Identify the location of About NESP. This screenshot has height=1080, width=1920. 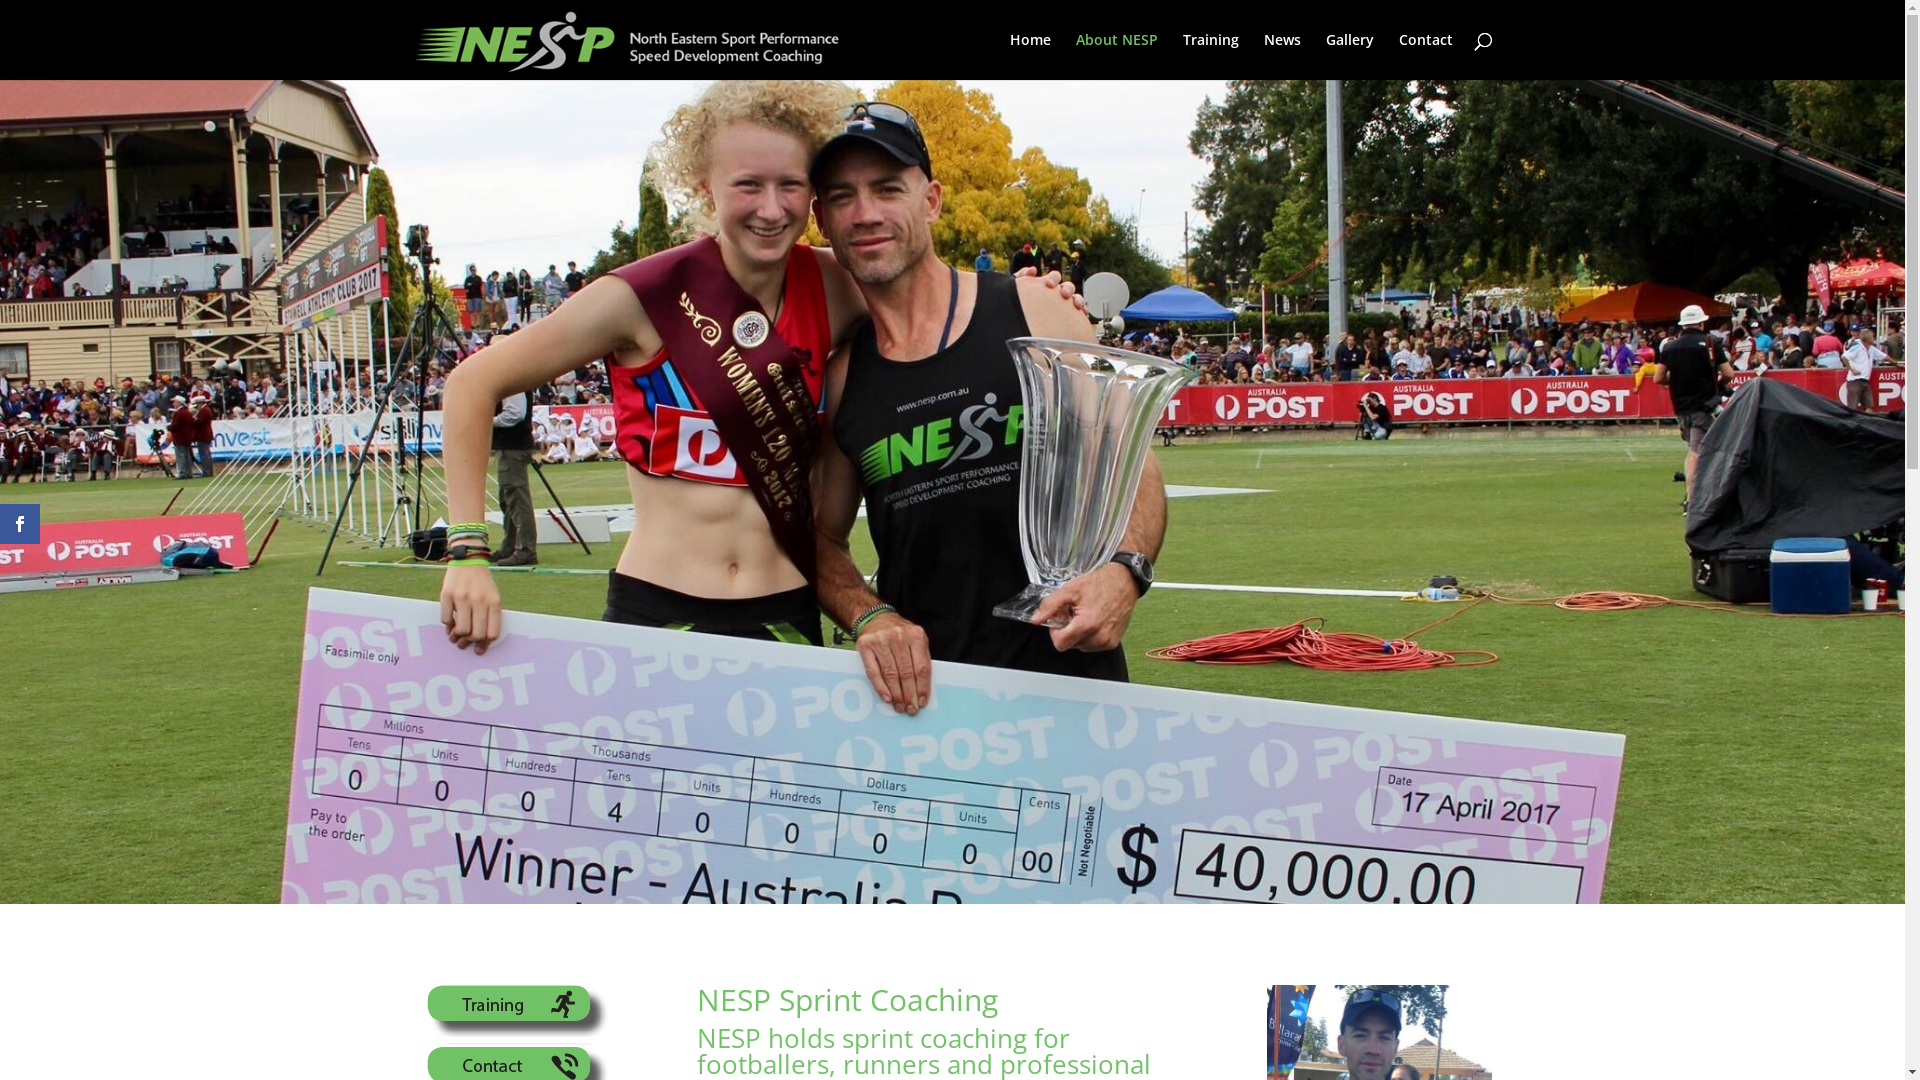
(1117, 56).